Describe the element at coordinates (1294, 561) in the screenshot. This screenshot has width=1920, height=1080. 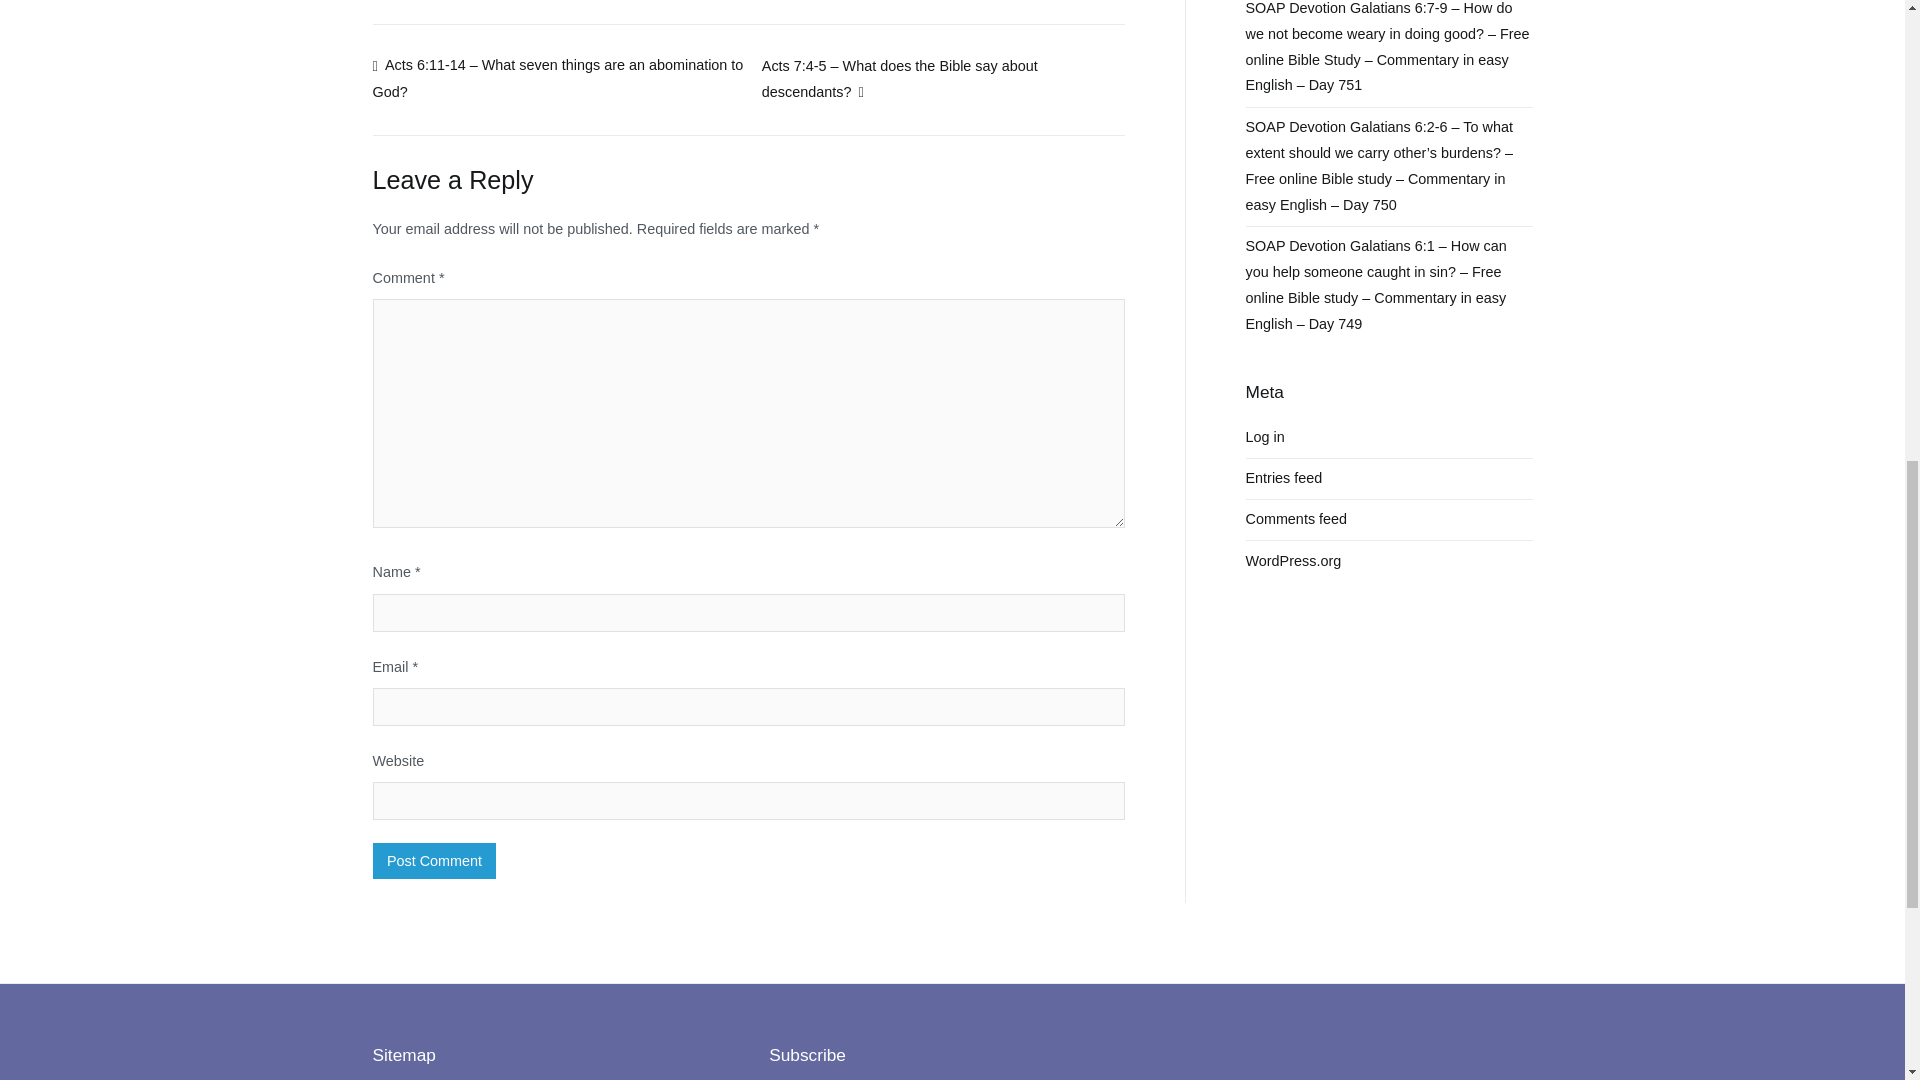
I see `WordPress.org` at that location.